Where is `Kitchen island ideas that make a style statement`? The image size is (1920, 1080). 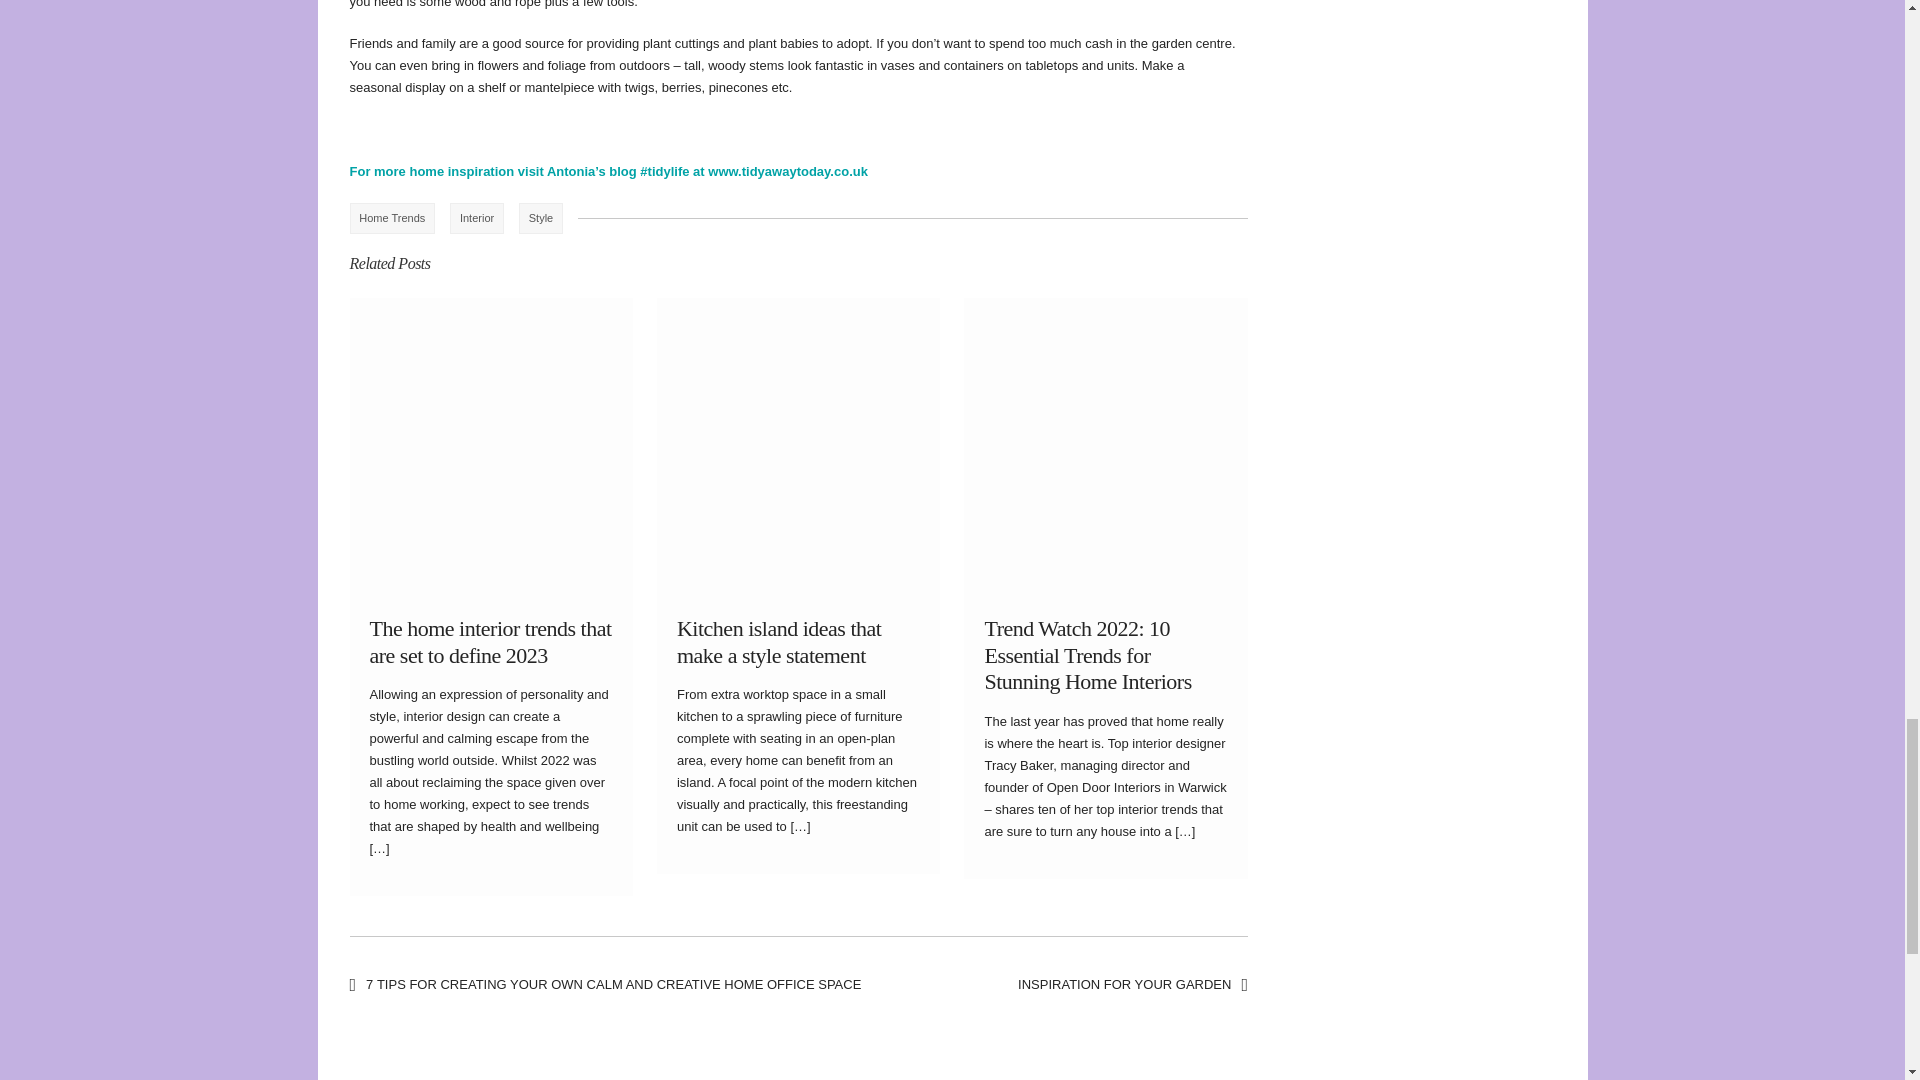 Kitchen island ideas that make a style statement is located at coordinates (779, 641).